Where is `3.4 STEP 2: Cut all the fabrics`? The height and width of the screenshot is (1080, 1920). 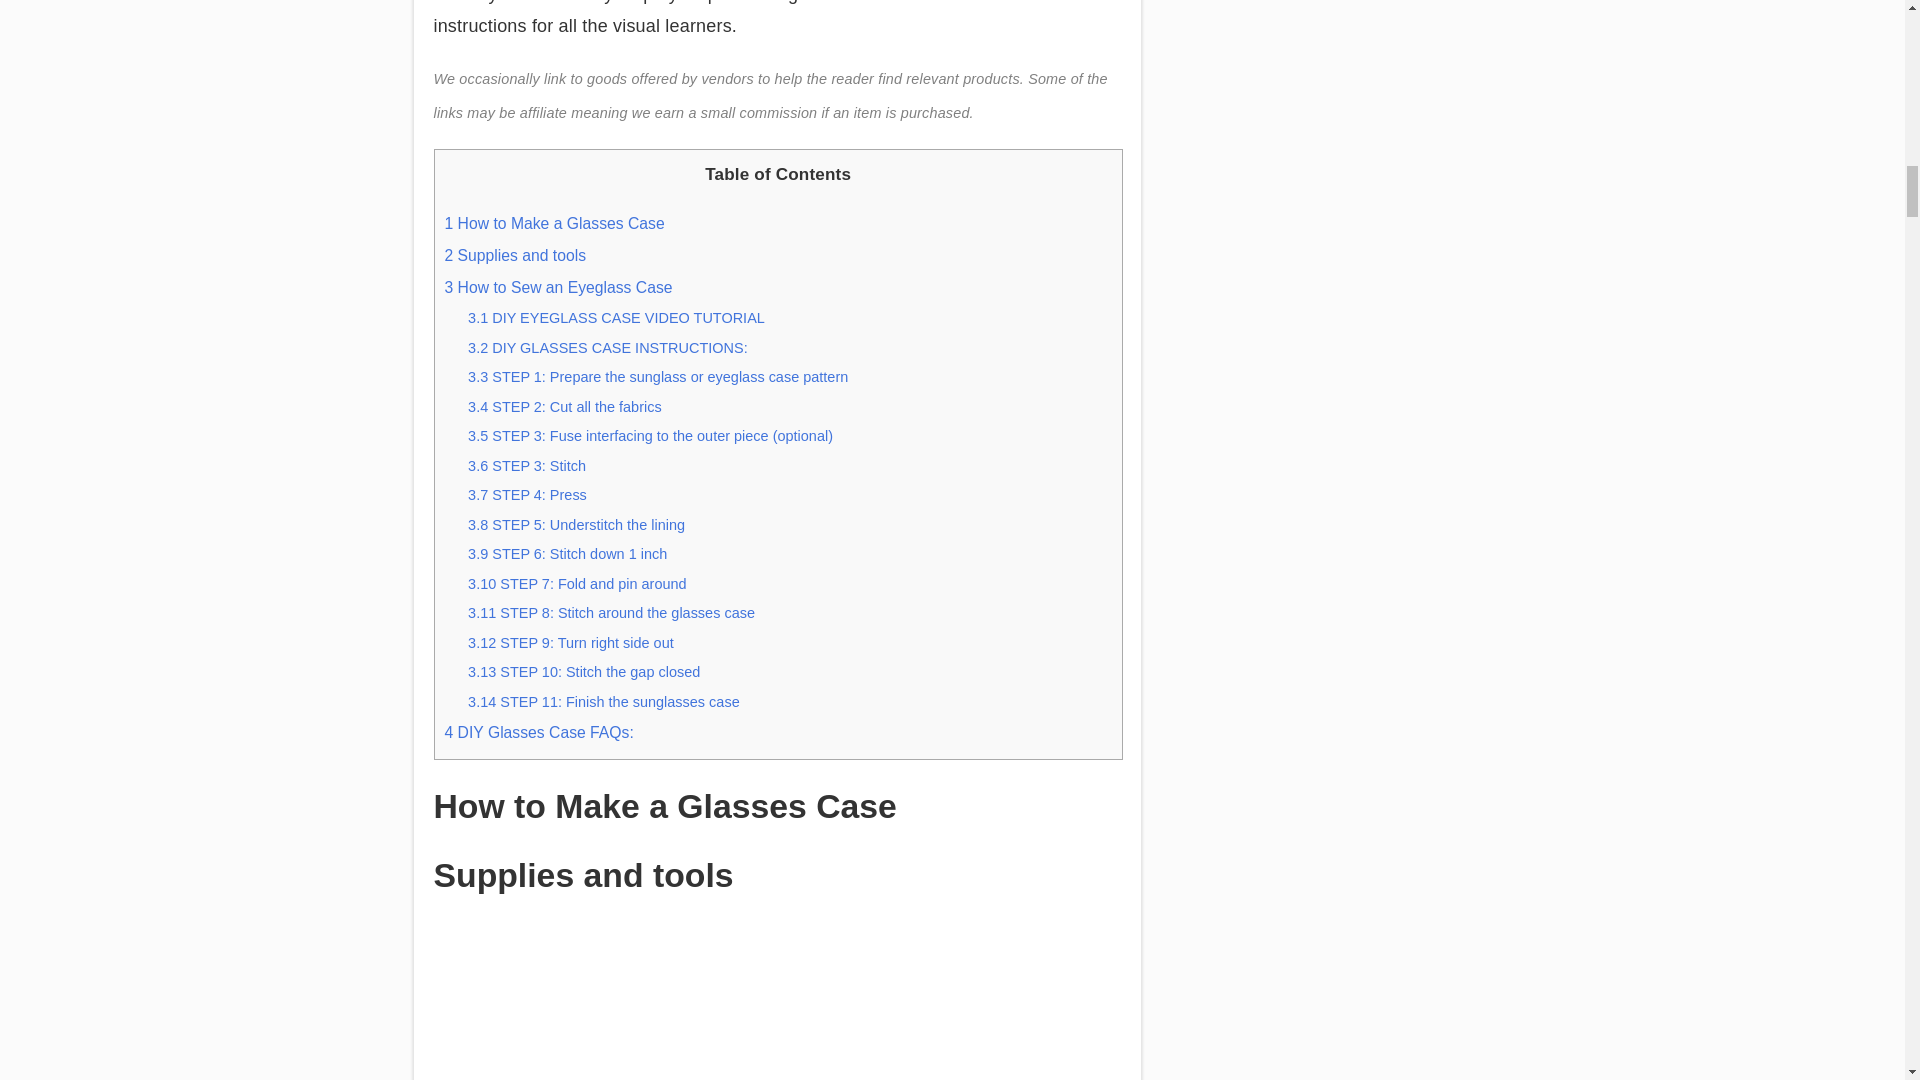 3.4 STEP 2: Cut all the fabrics is located at coordinates (565, 406).